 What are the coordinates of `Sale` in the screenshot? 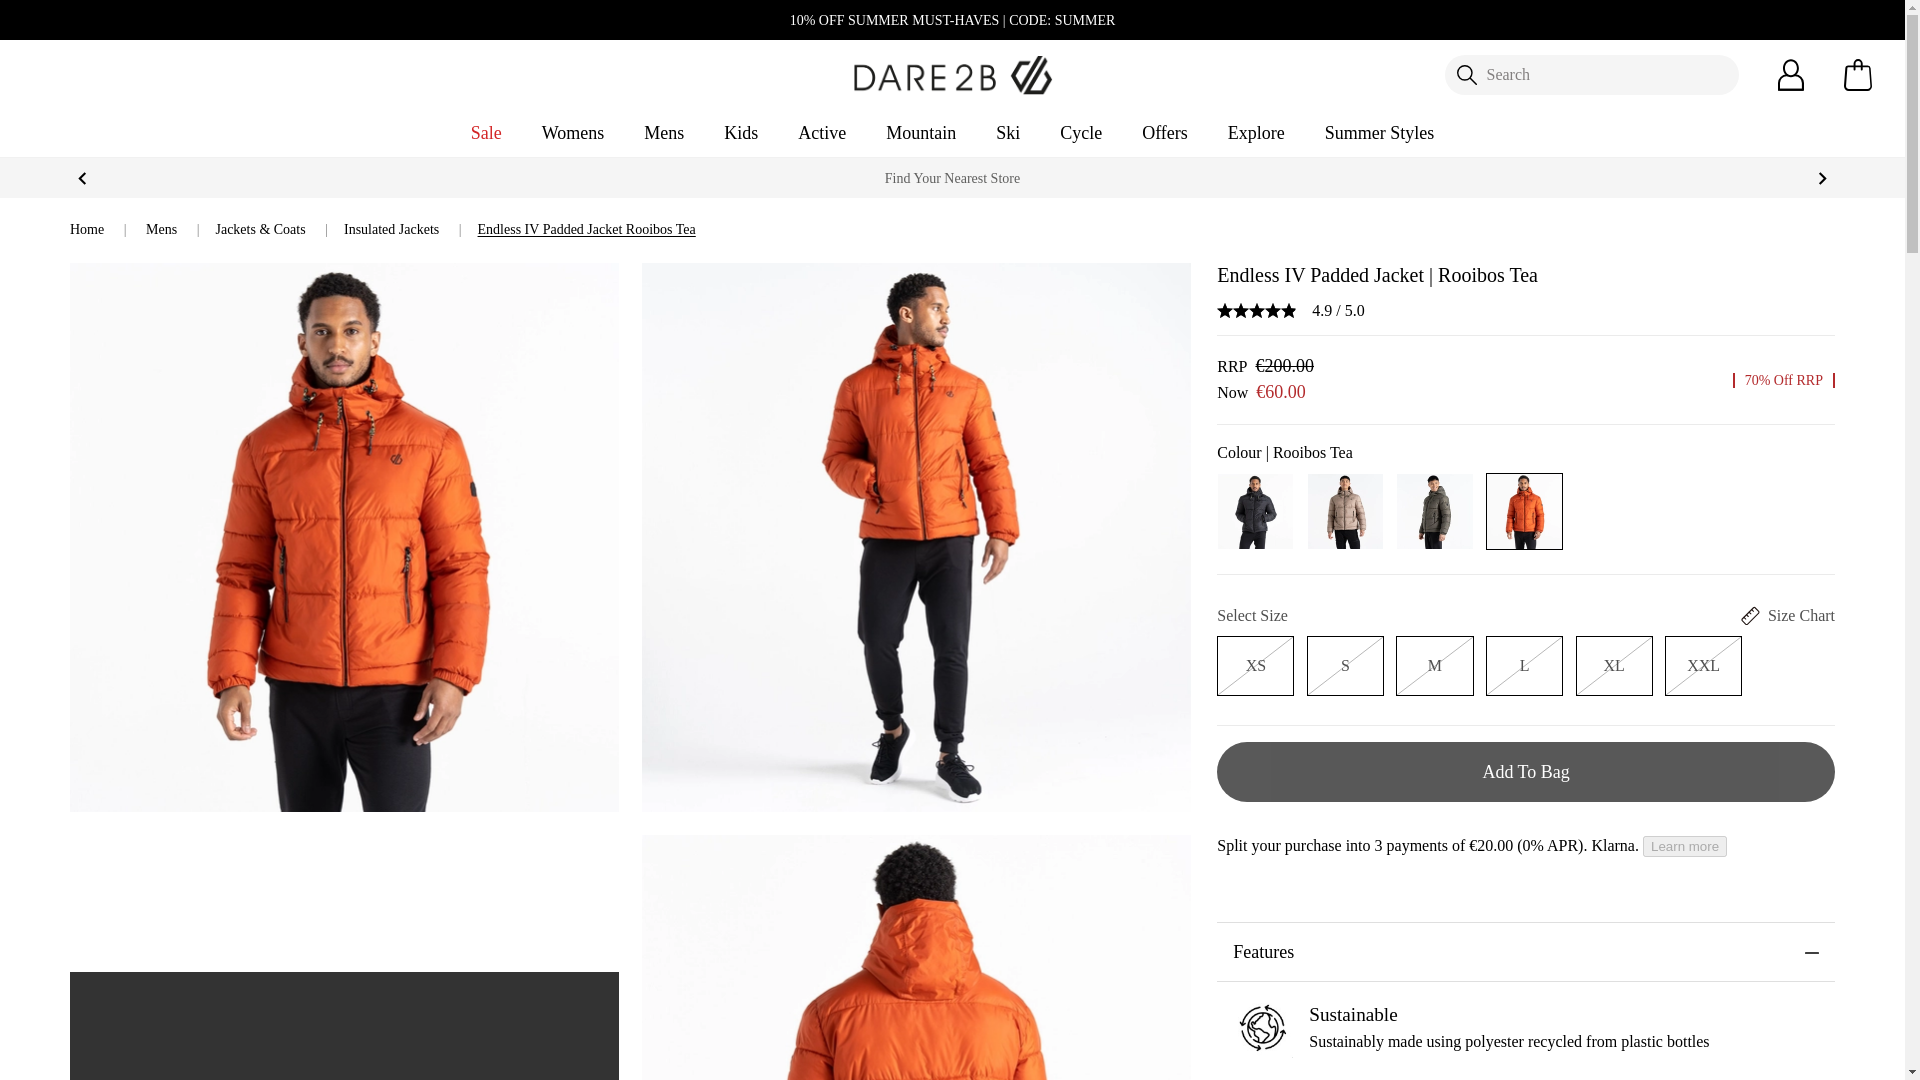 It's located at (486, 133).